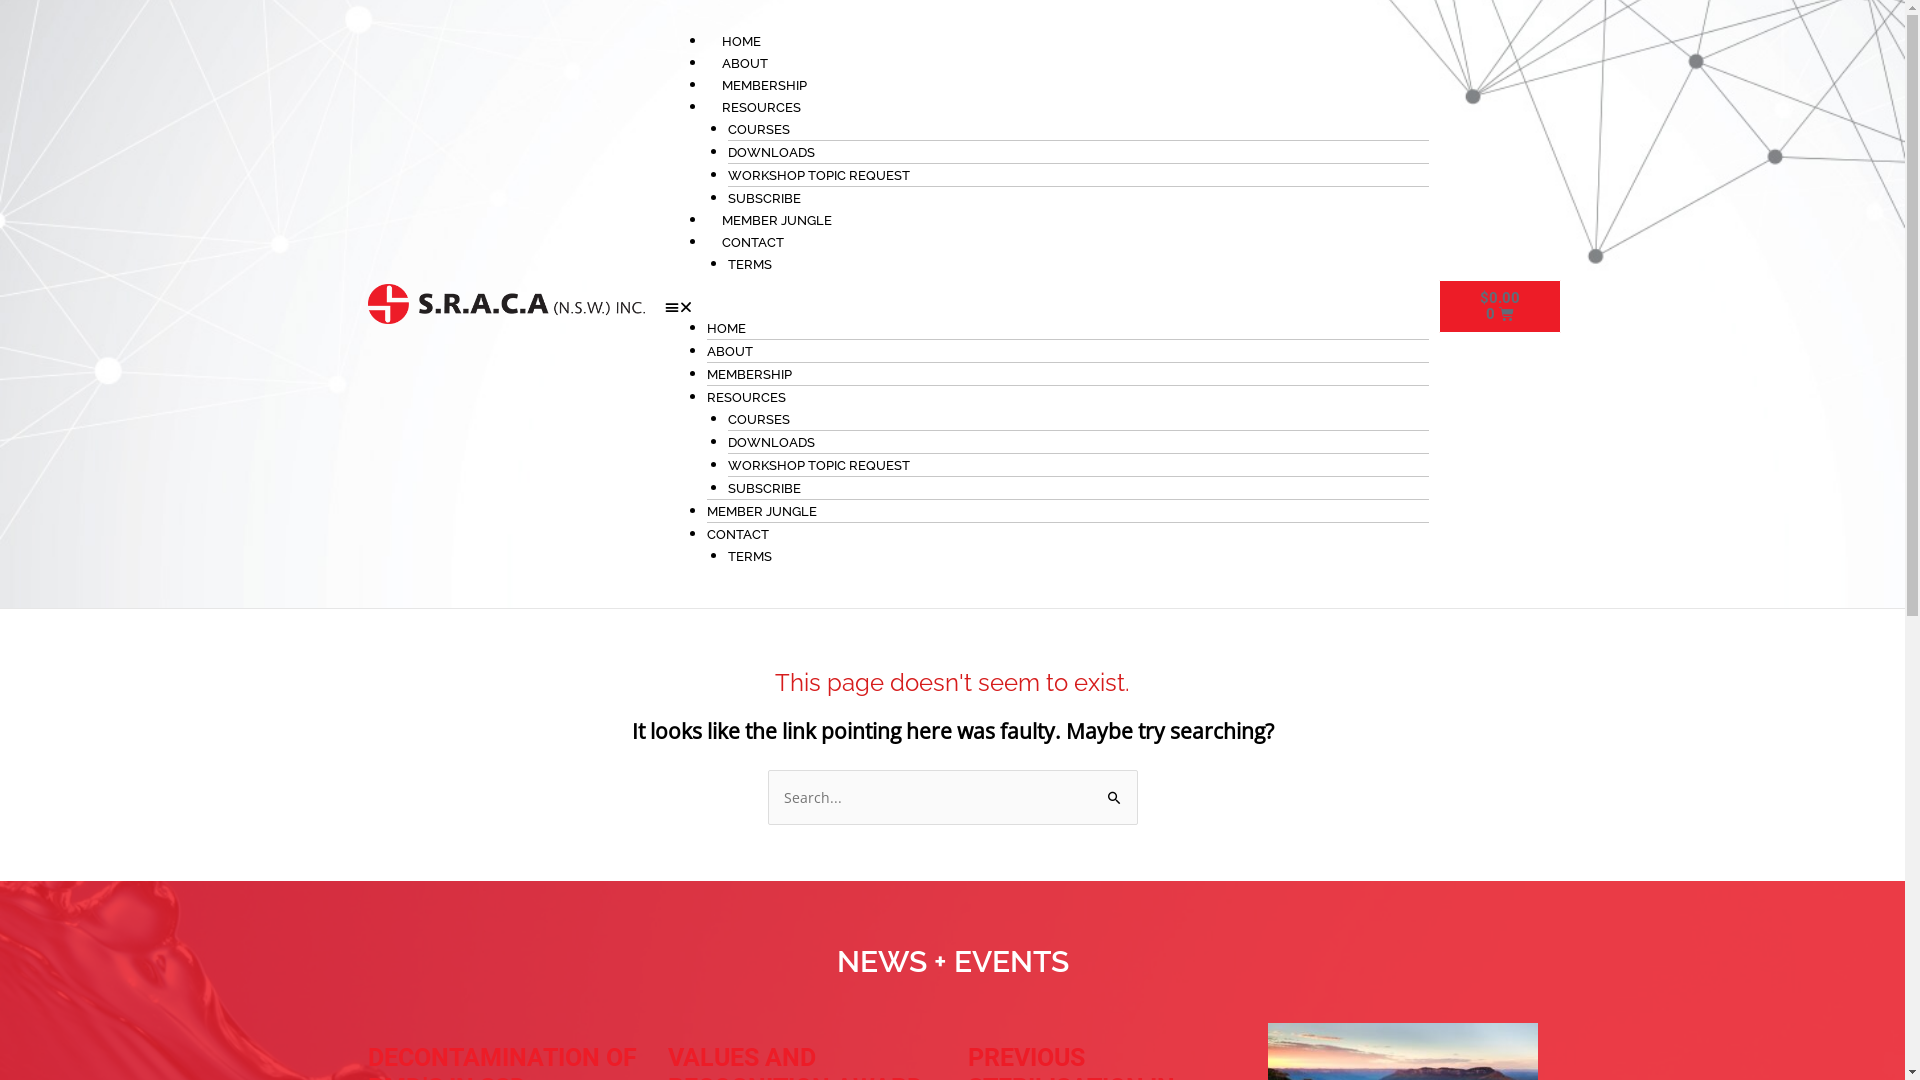  What do you see at coordinates (1528, 304) in the screenshot?
I see `Facebook` at bounding box center [1528, 304].